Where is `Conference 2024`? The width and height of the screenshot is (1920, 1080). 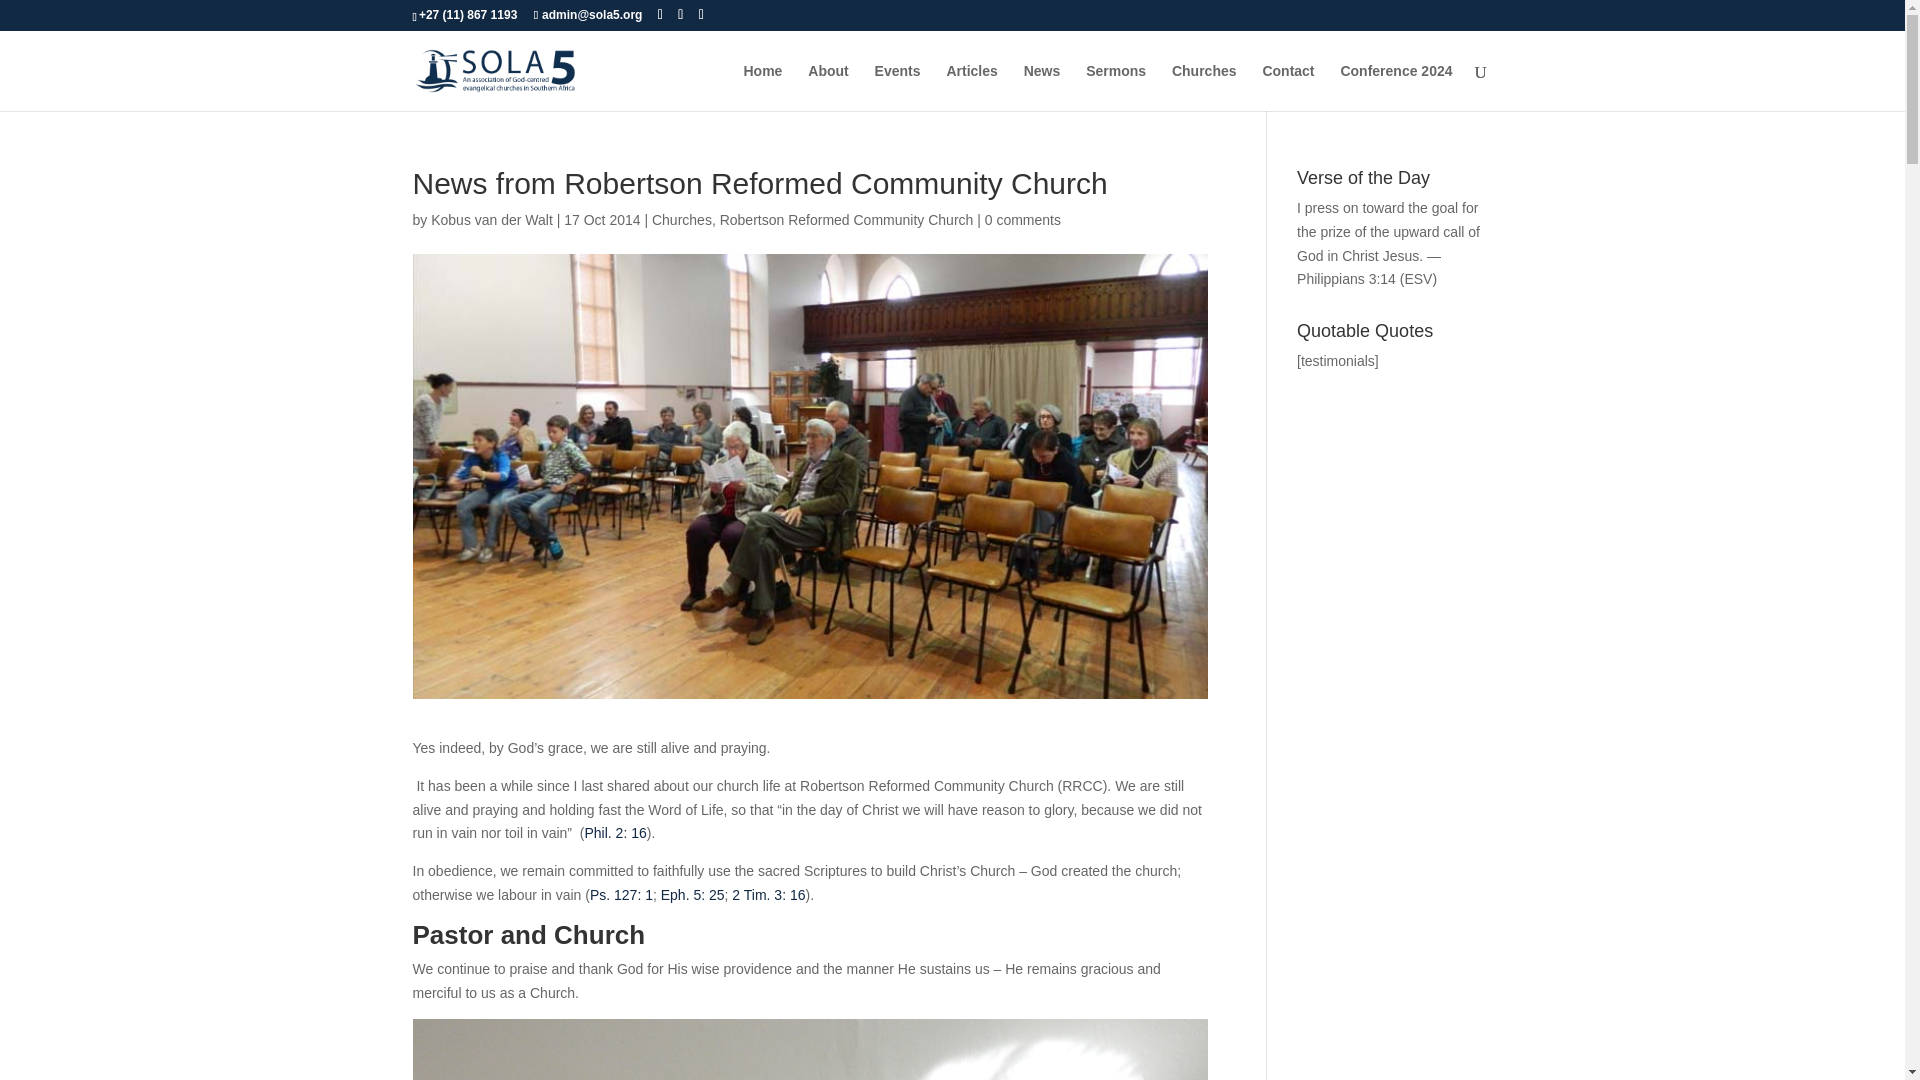 Conference 2024 is located at coordinates (1396, 87).